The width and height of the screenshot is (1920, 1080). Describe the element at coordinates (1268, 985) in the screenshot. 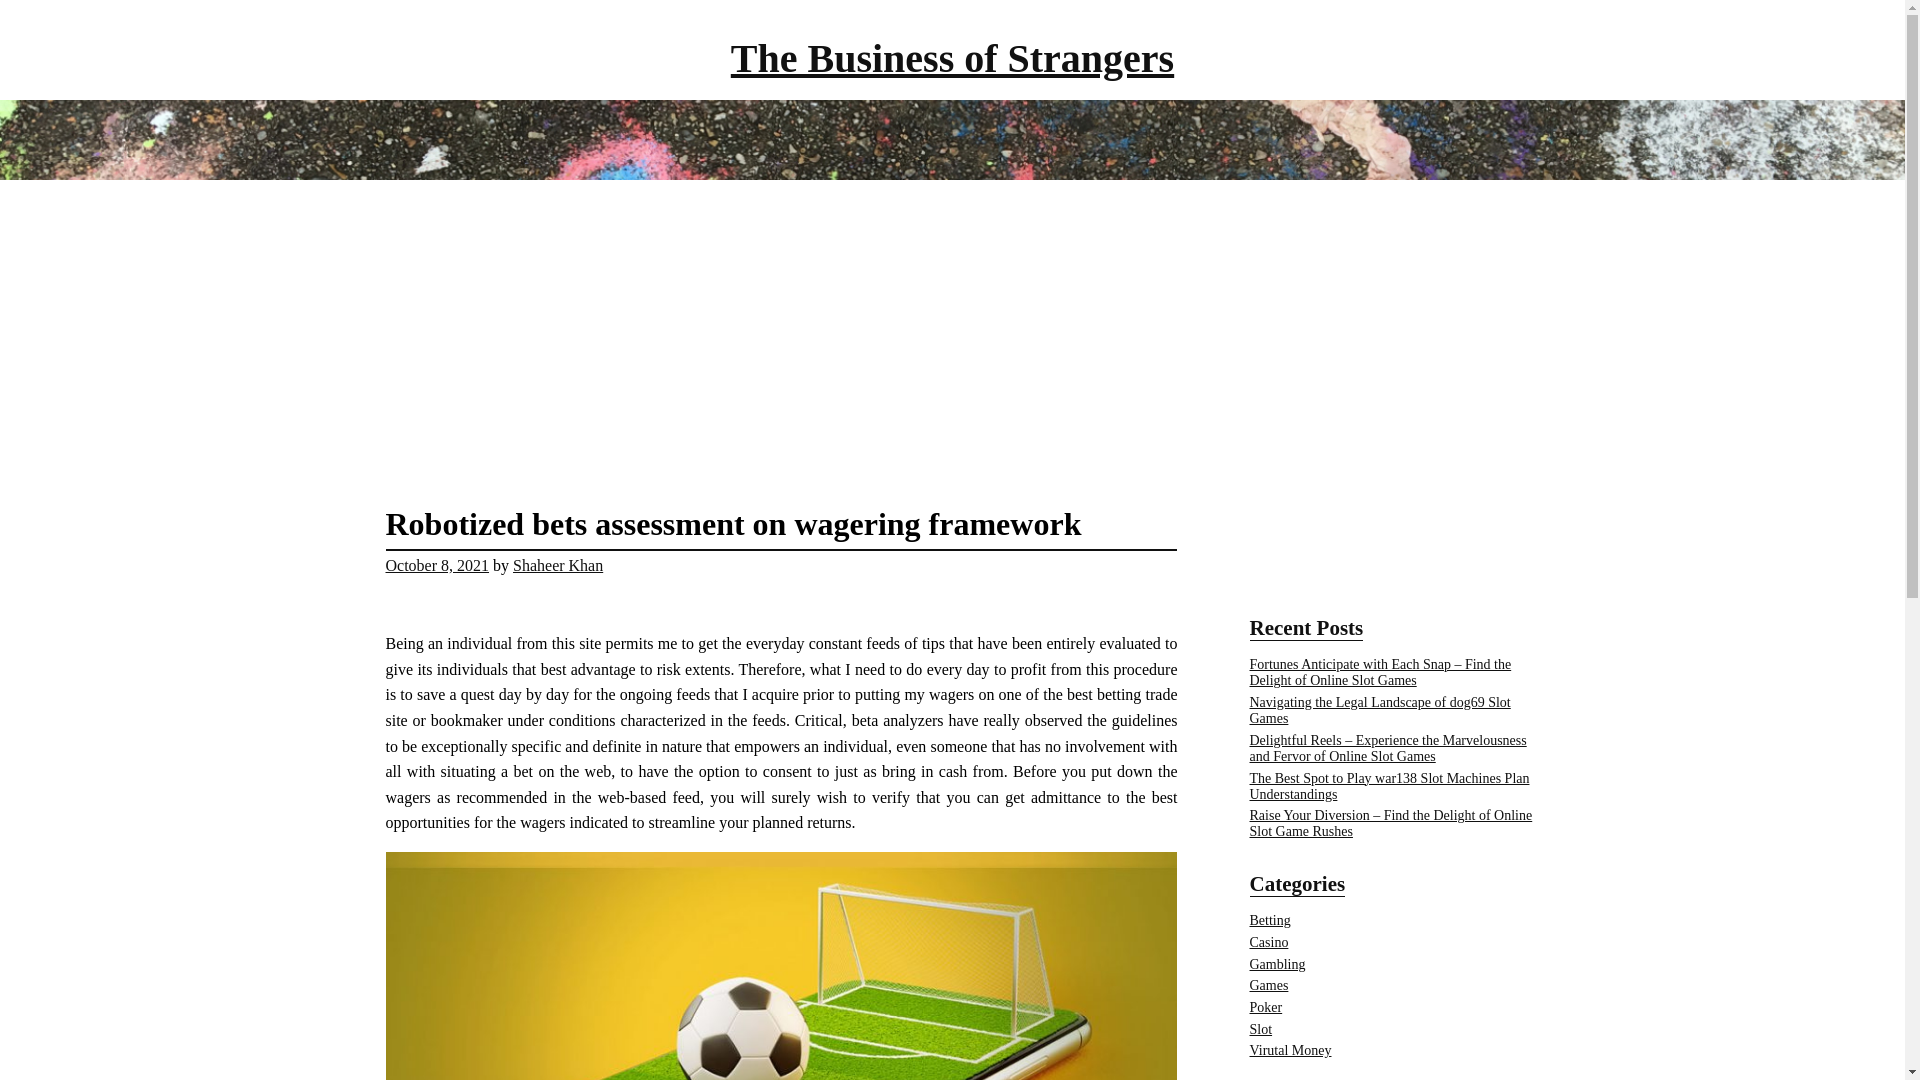

I see `Games` at that location.